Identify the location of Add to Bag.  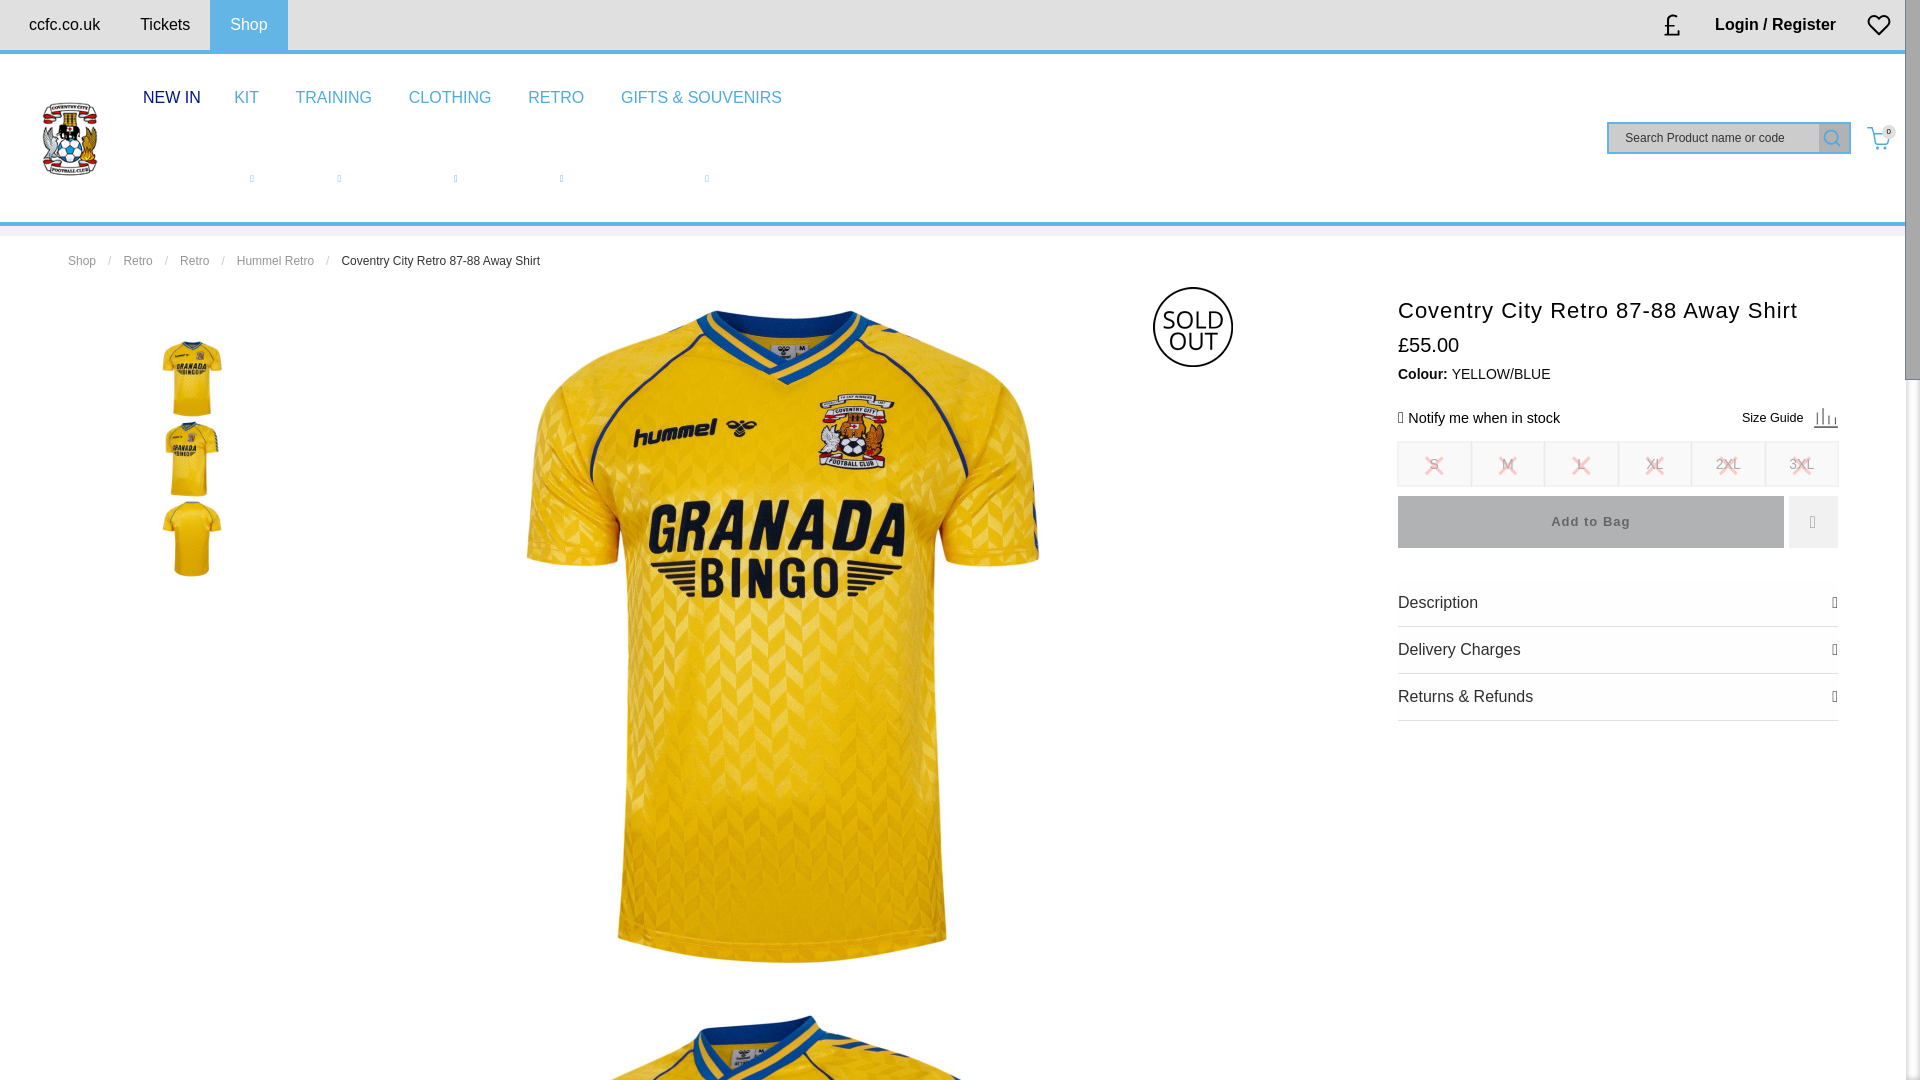
(1590, 521).